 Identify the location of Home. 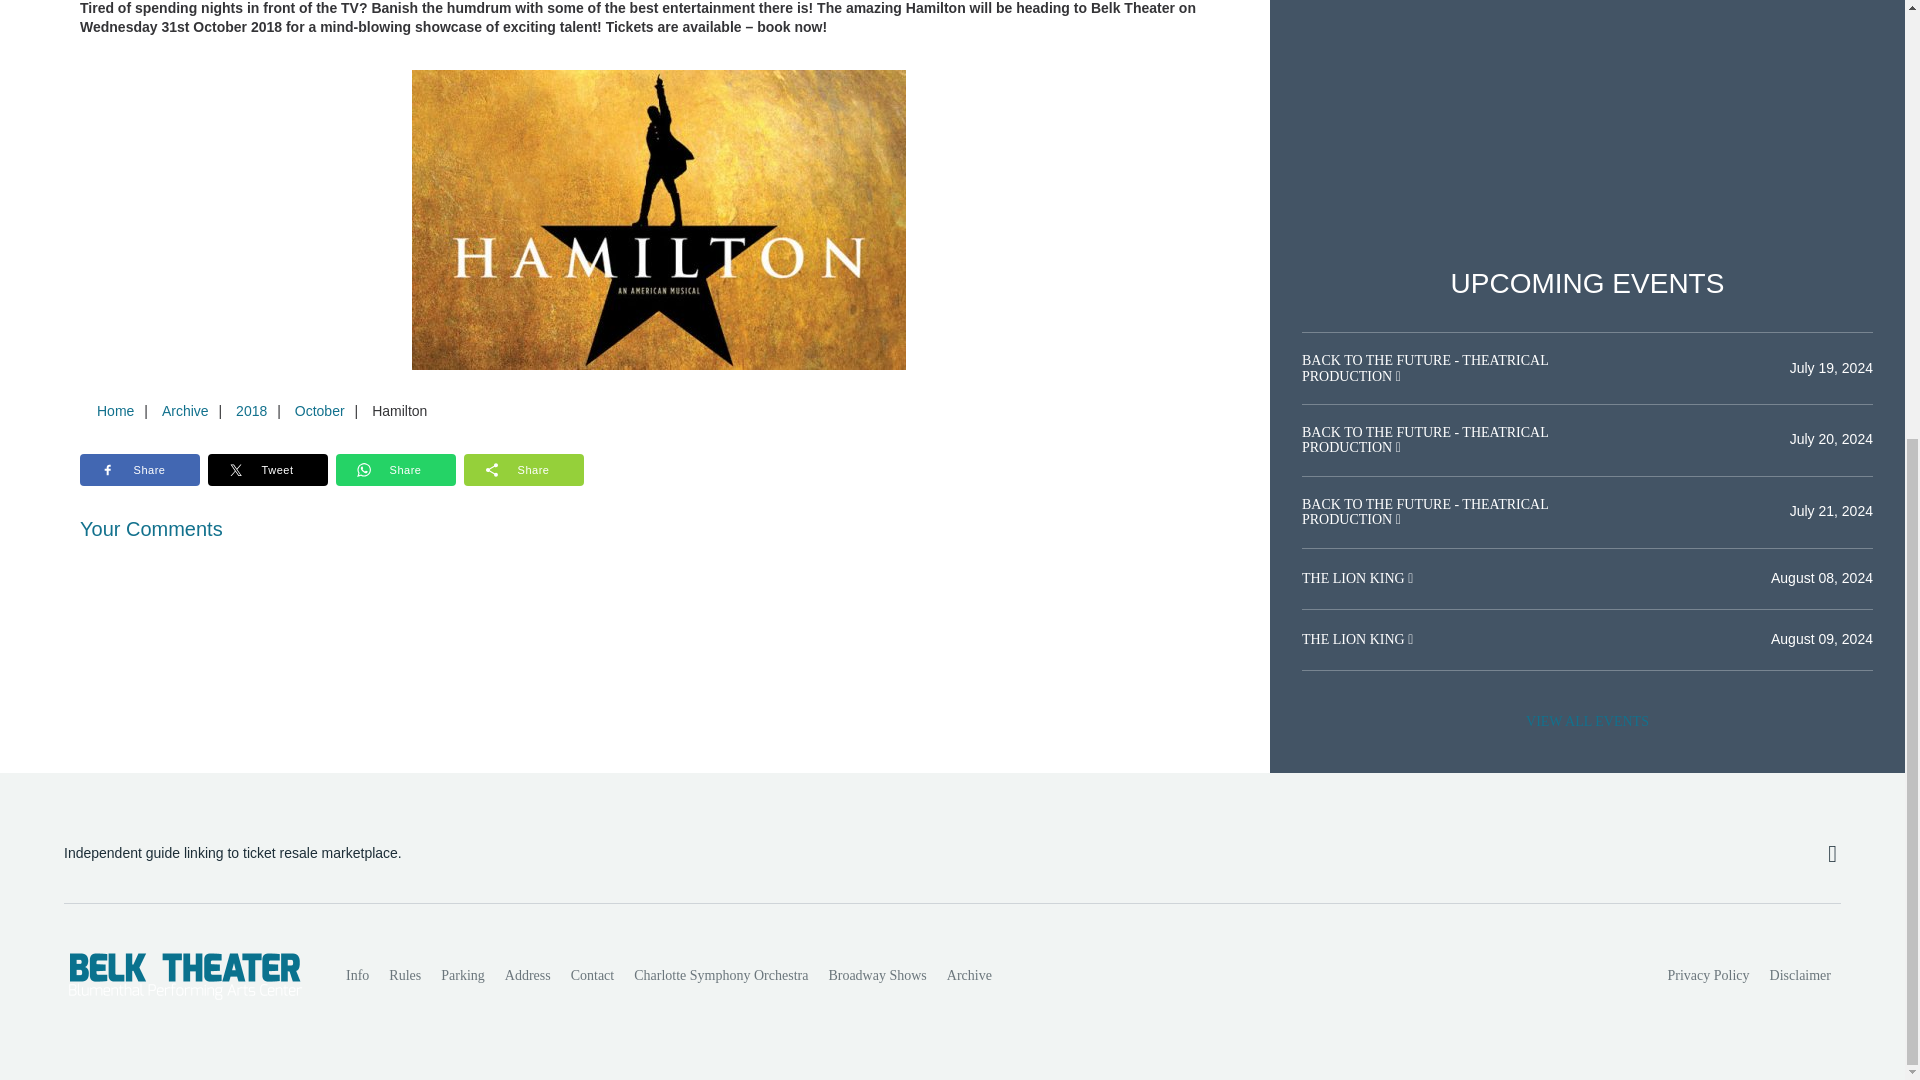
(115, 410).